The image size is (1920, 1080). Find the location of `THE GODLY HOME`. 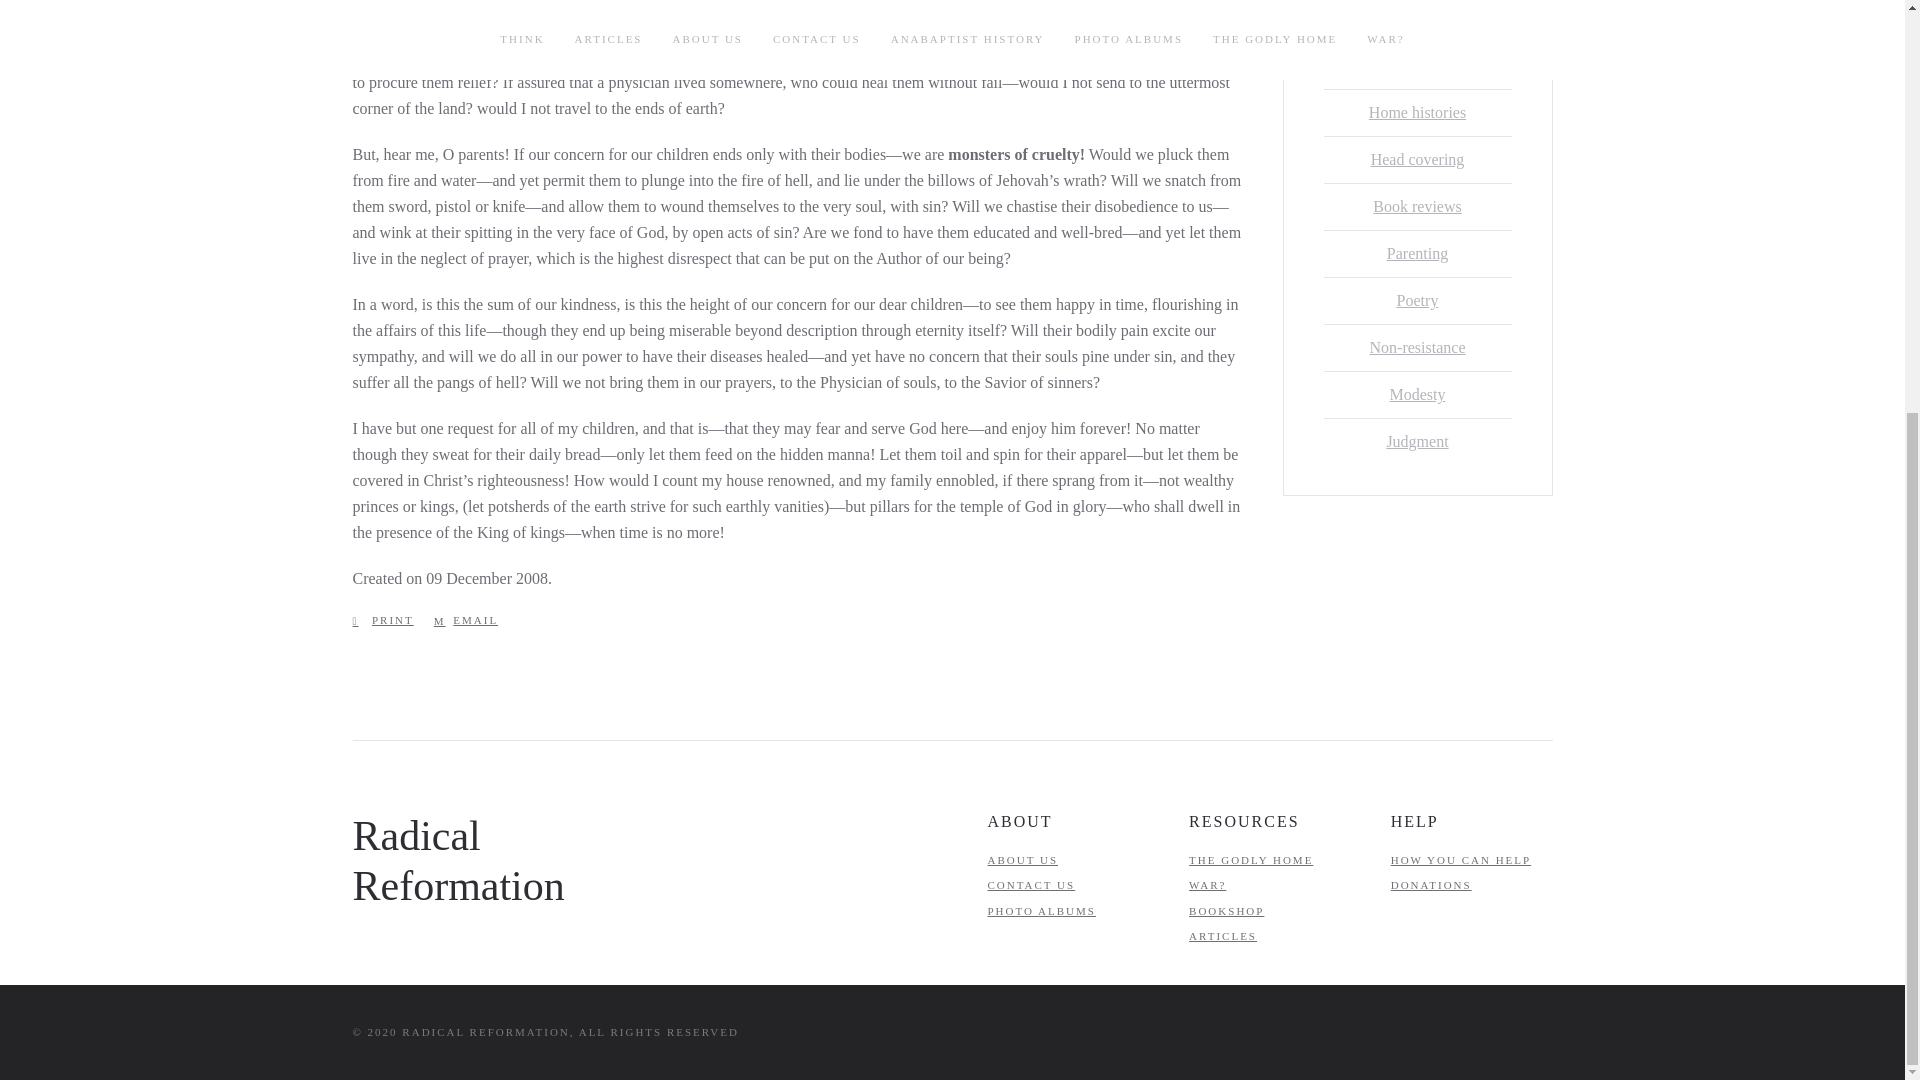

THE GODLY HOME is located at coordinates (1250, 860).